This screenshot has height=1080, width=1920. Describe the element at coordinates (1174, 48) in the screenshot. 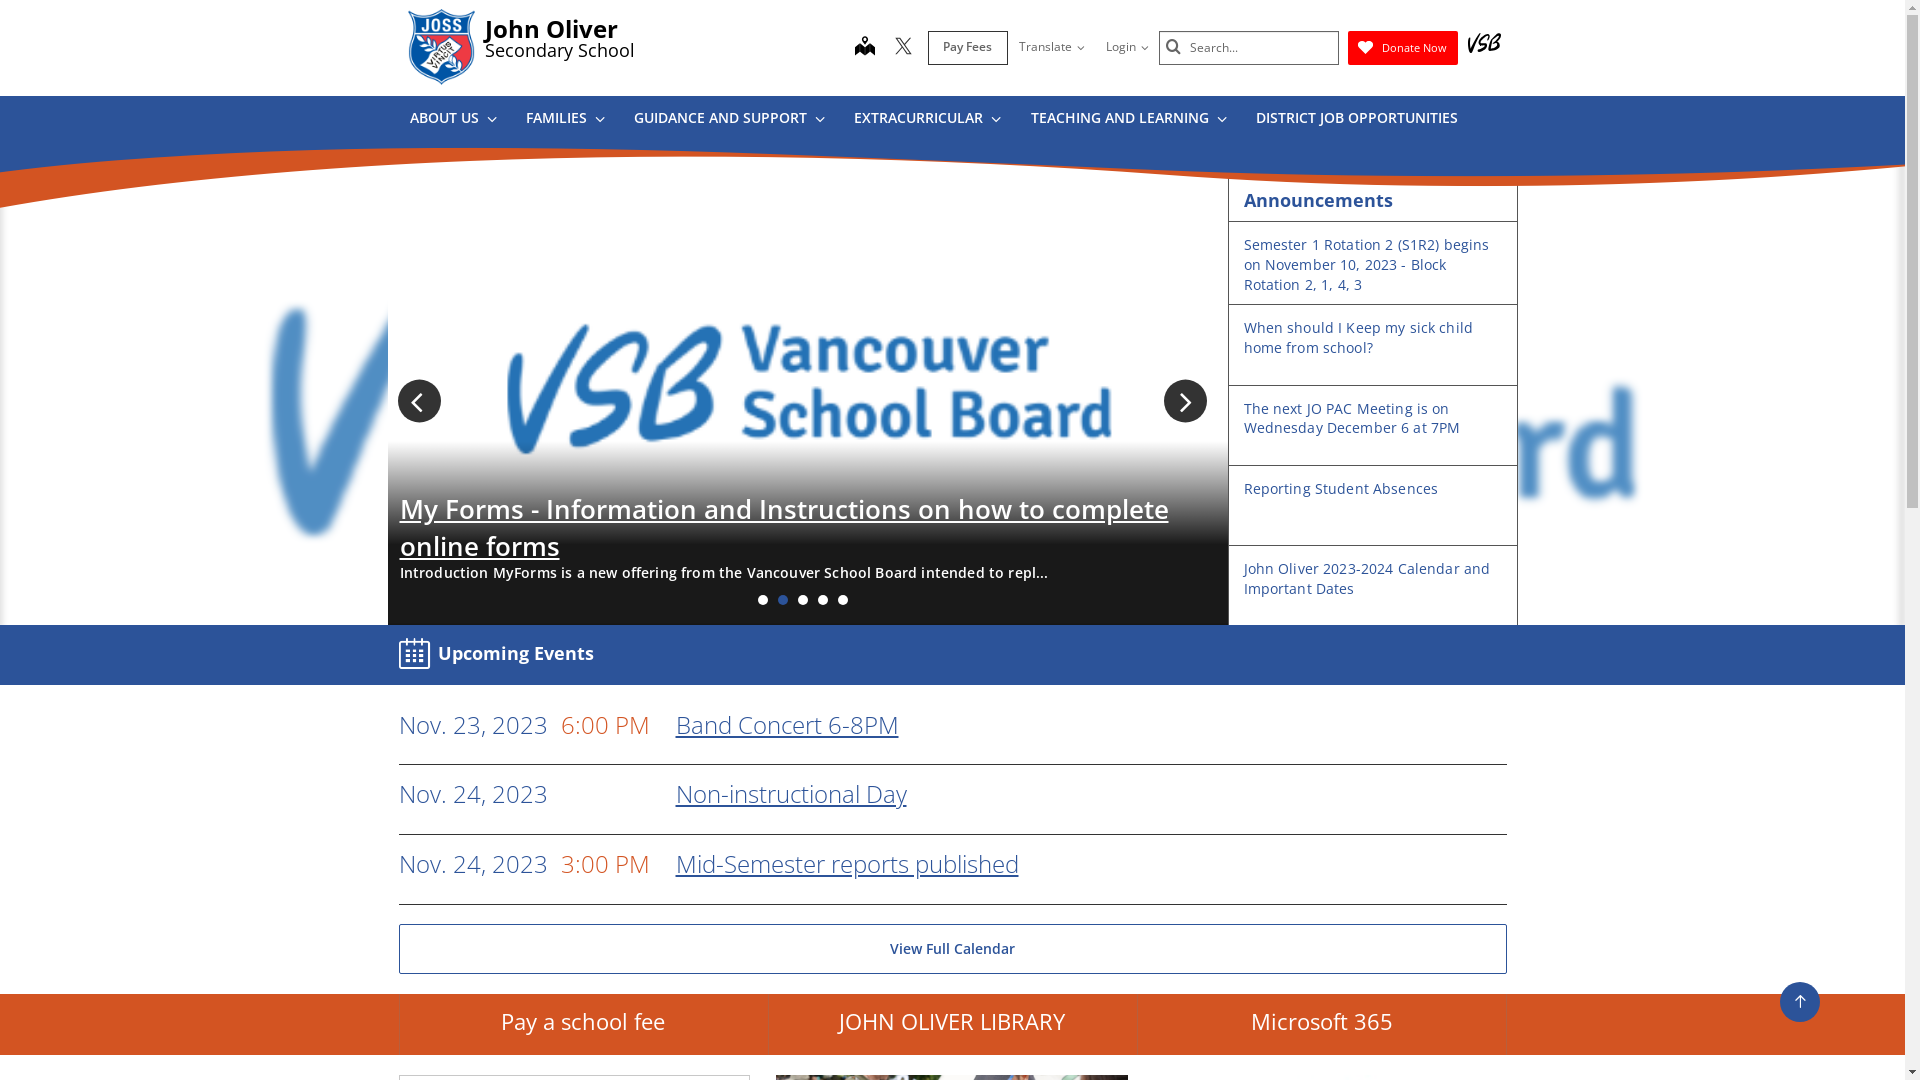

I see `Submit` at that location.